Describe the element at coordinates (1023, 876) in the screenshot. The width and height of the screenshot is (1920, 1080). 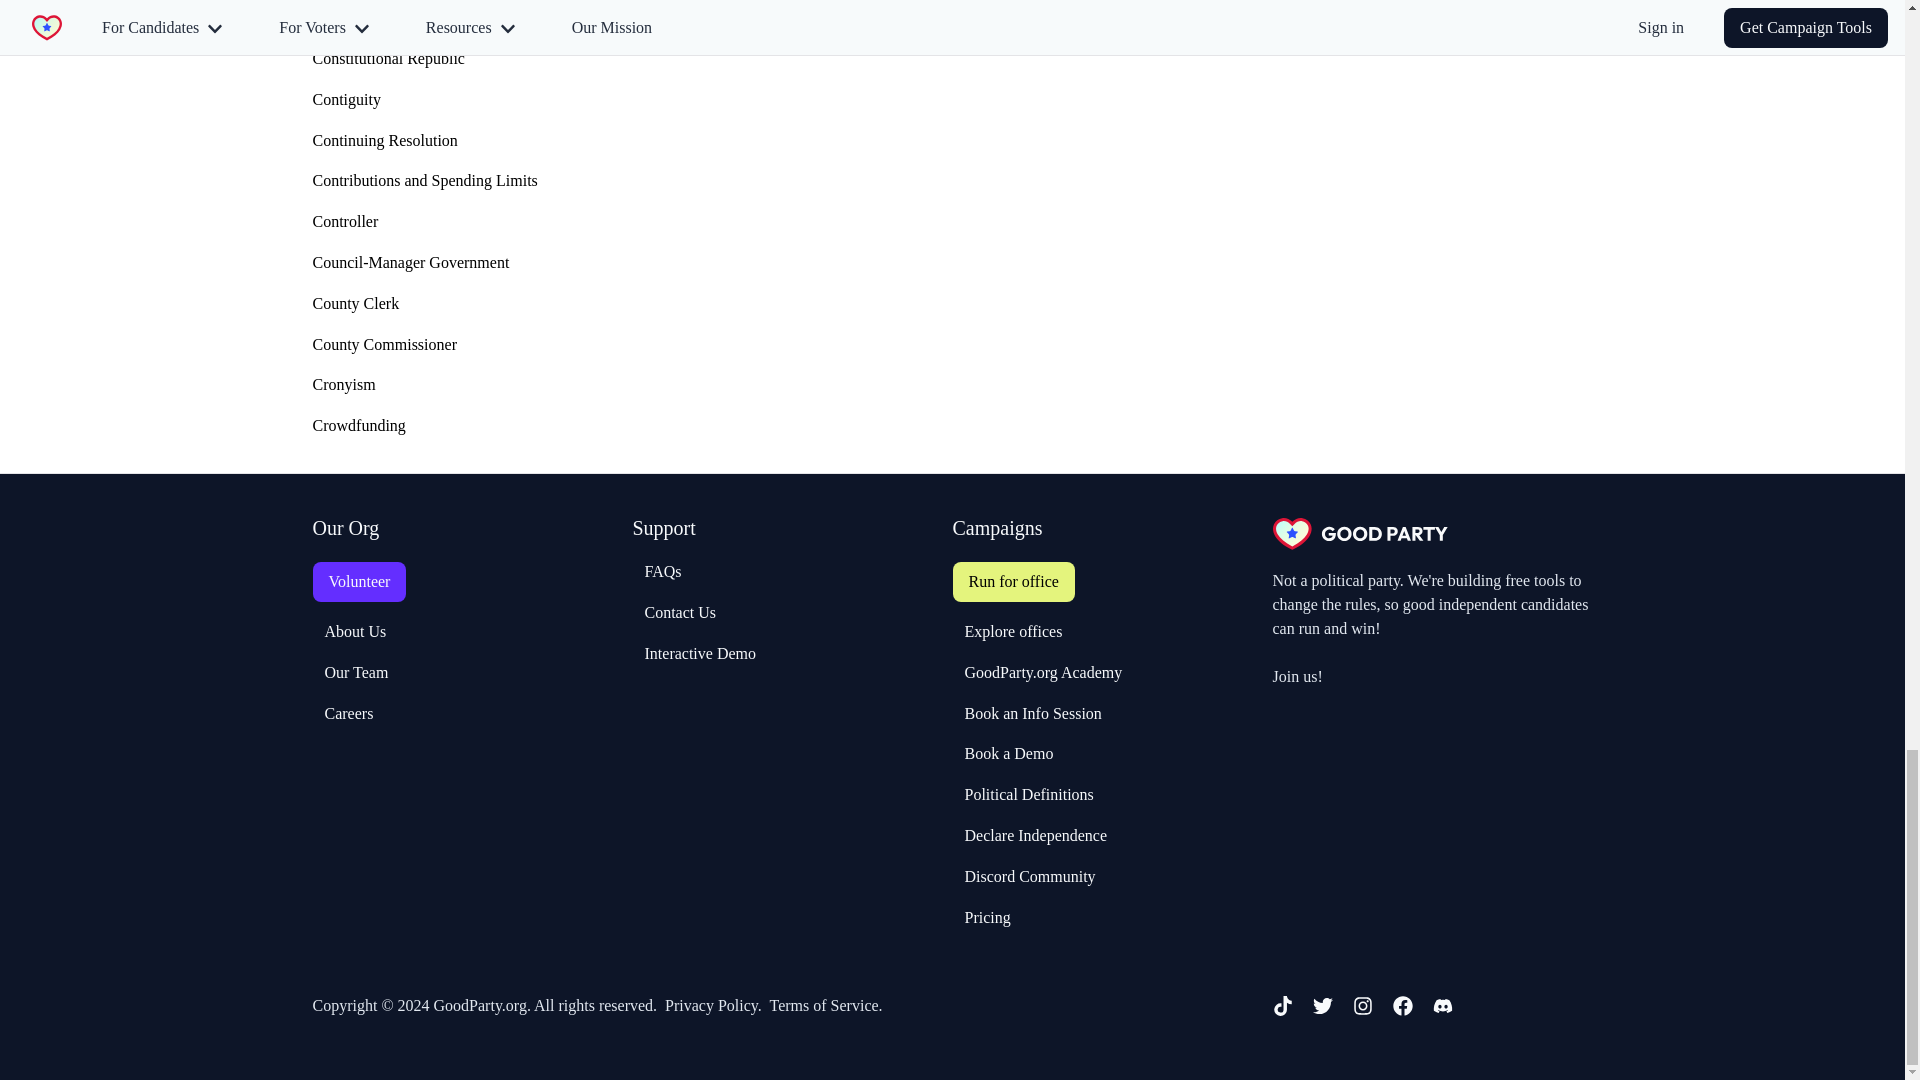
I see `Discord Community` at that location.